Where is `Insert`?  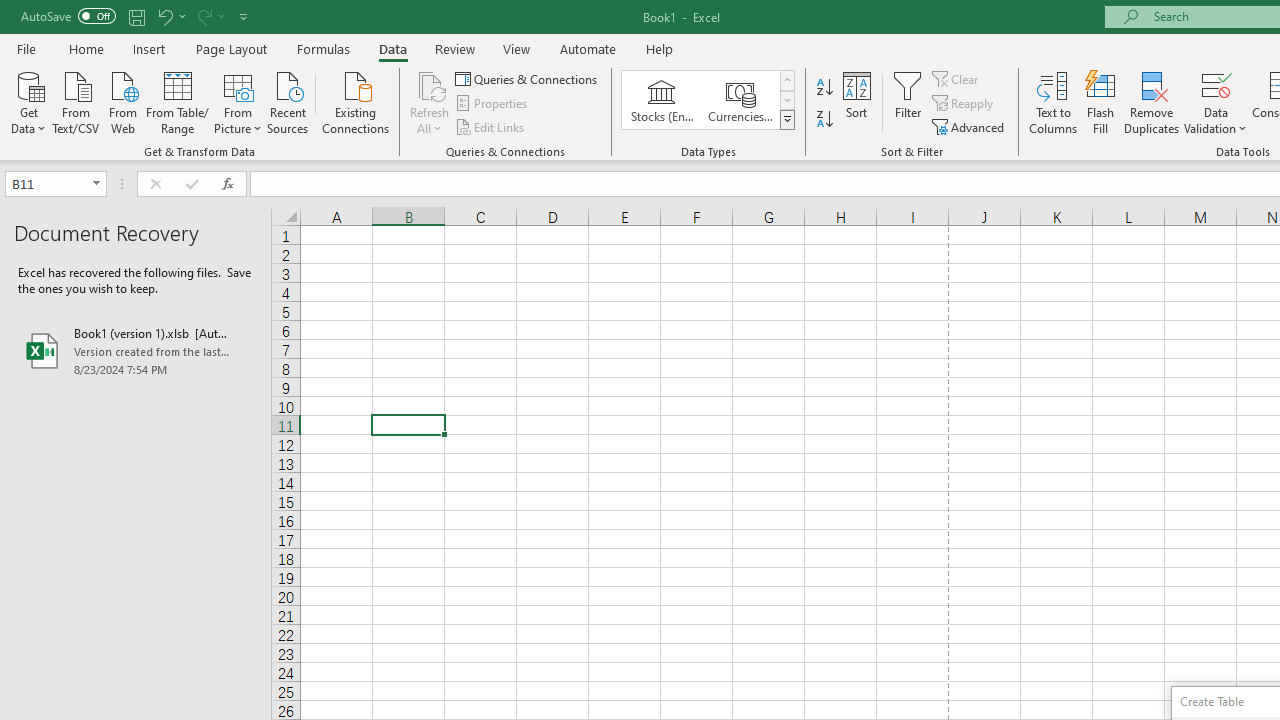 Insert is located at coordinates (150, 48).